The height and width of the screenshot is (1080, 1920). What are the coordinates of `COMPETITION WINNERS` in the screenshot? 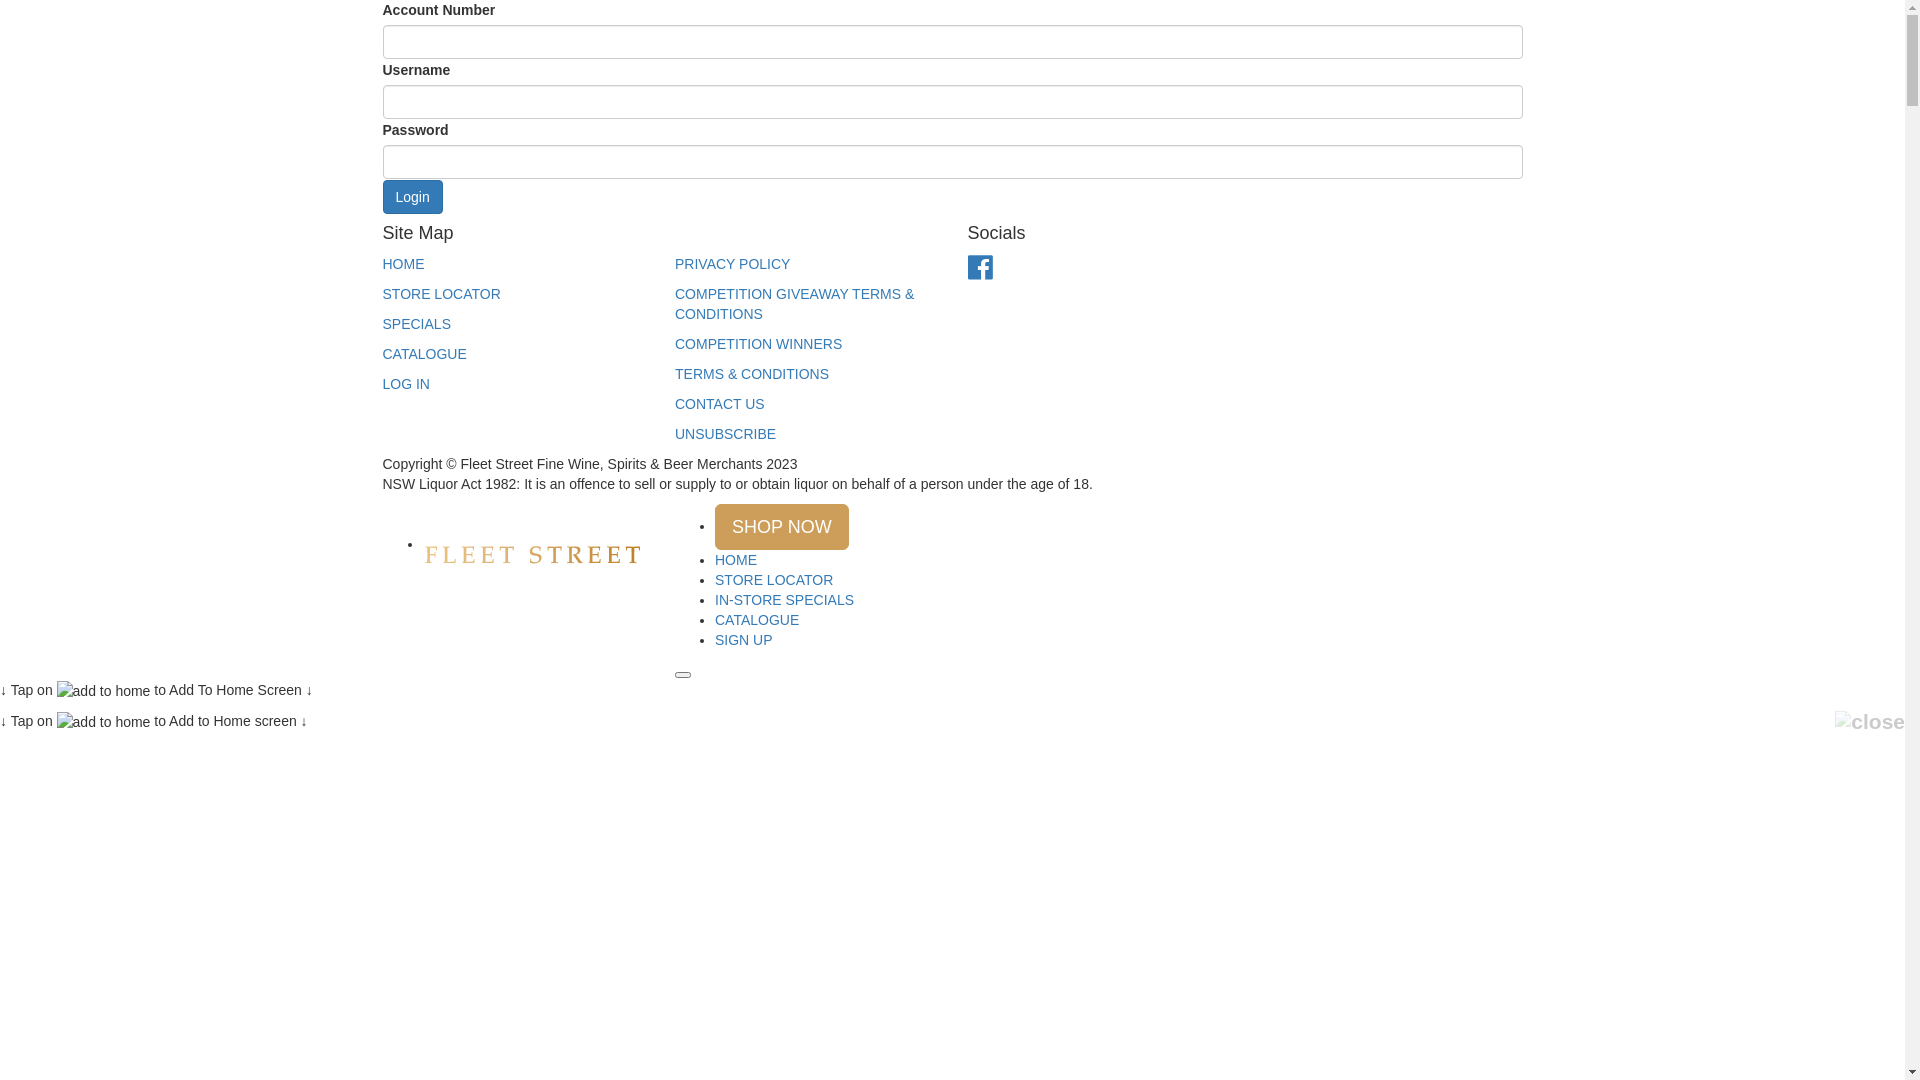 It's located at (758, 344).